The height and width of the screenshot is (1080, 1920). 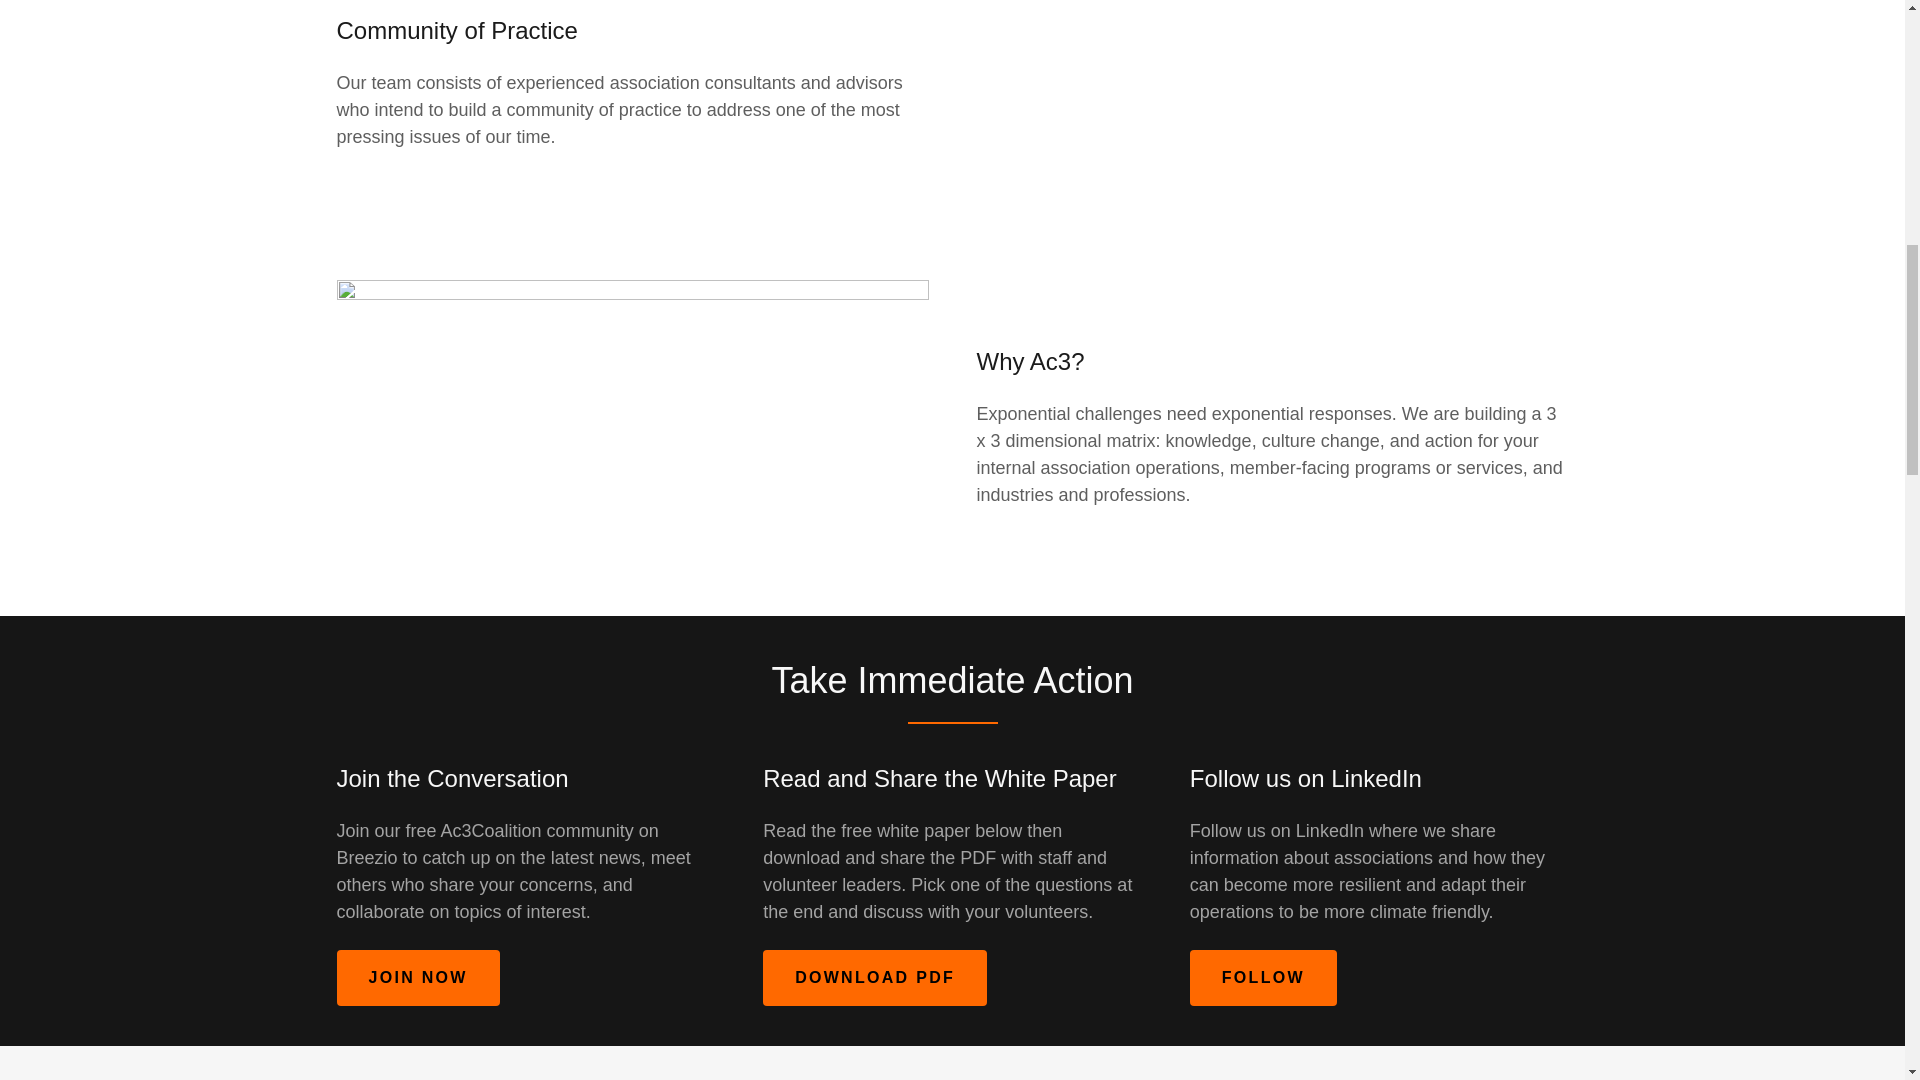 I want to click on FOLLOW, so click(x=1263, y=978).